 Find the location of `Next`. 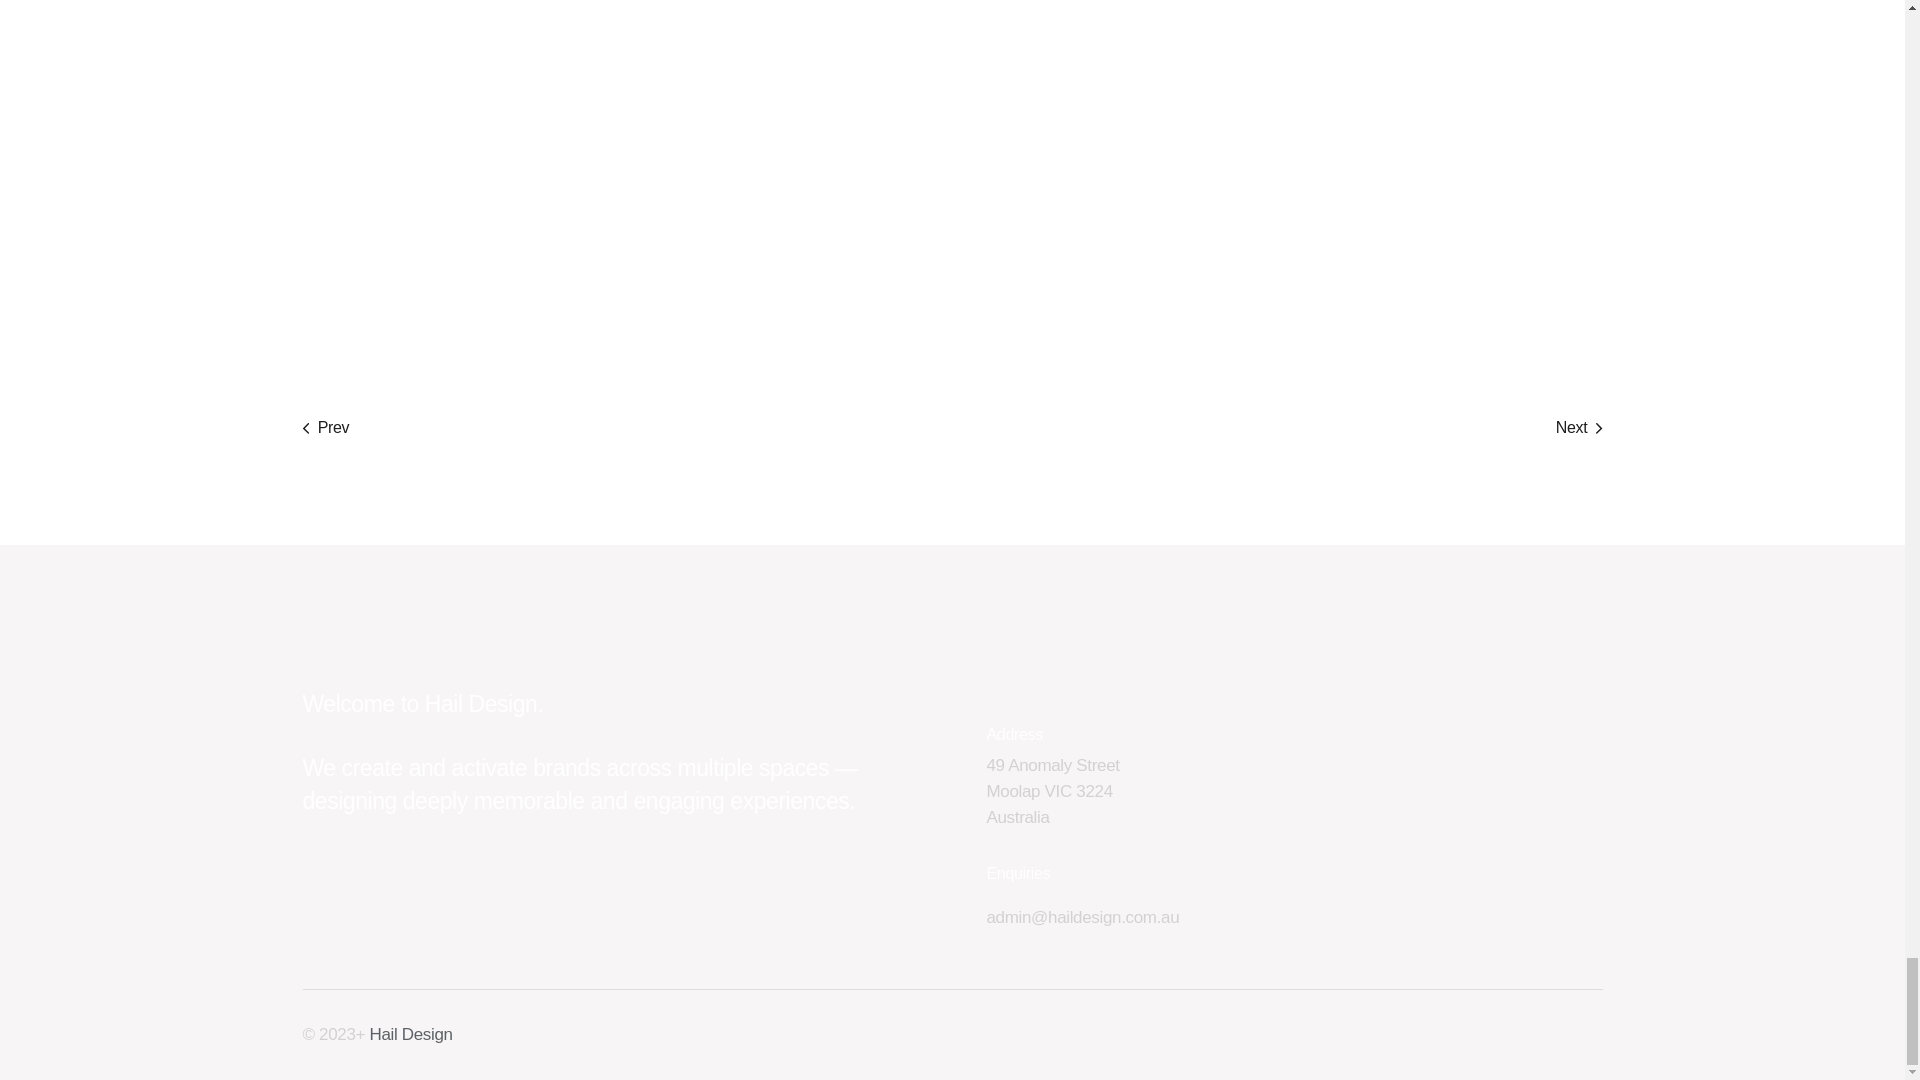

Next is located at coordinates (1052, 792).